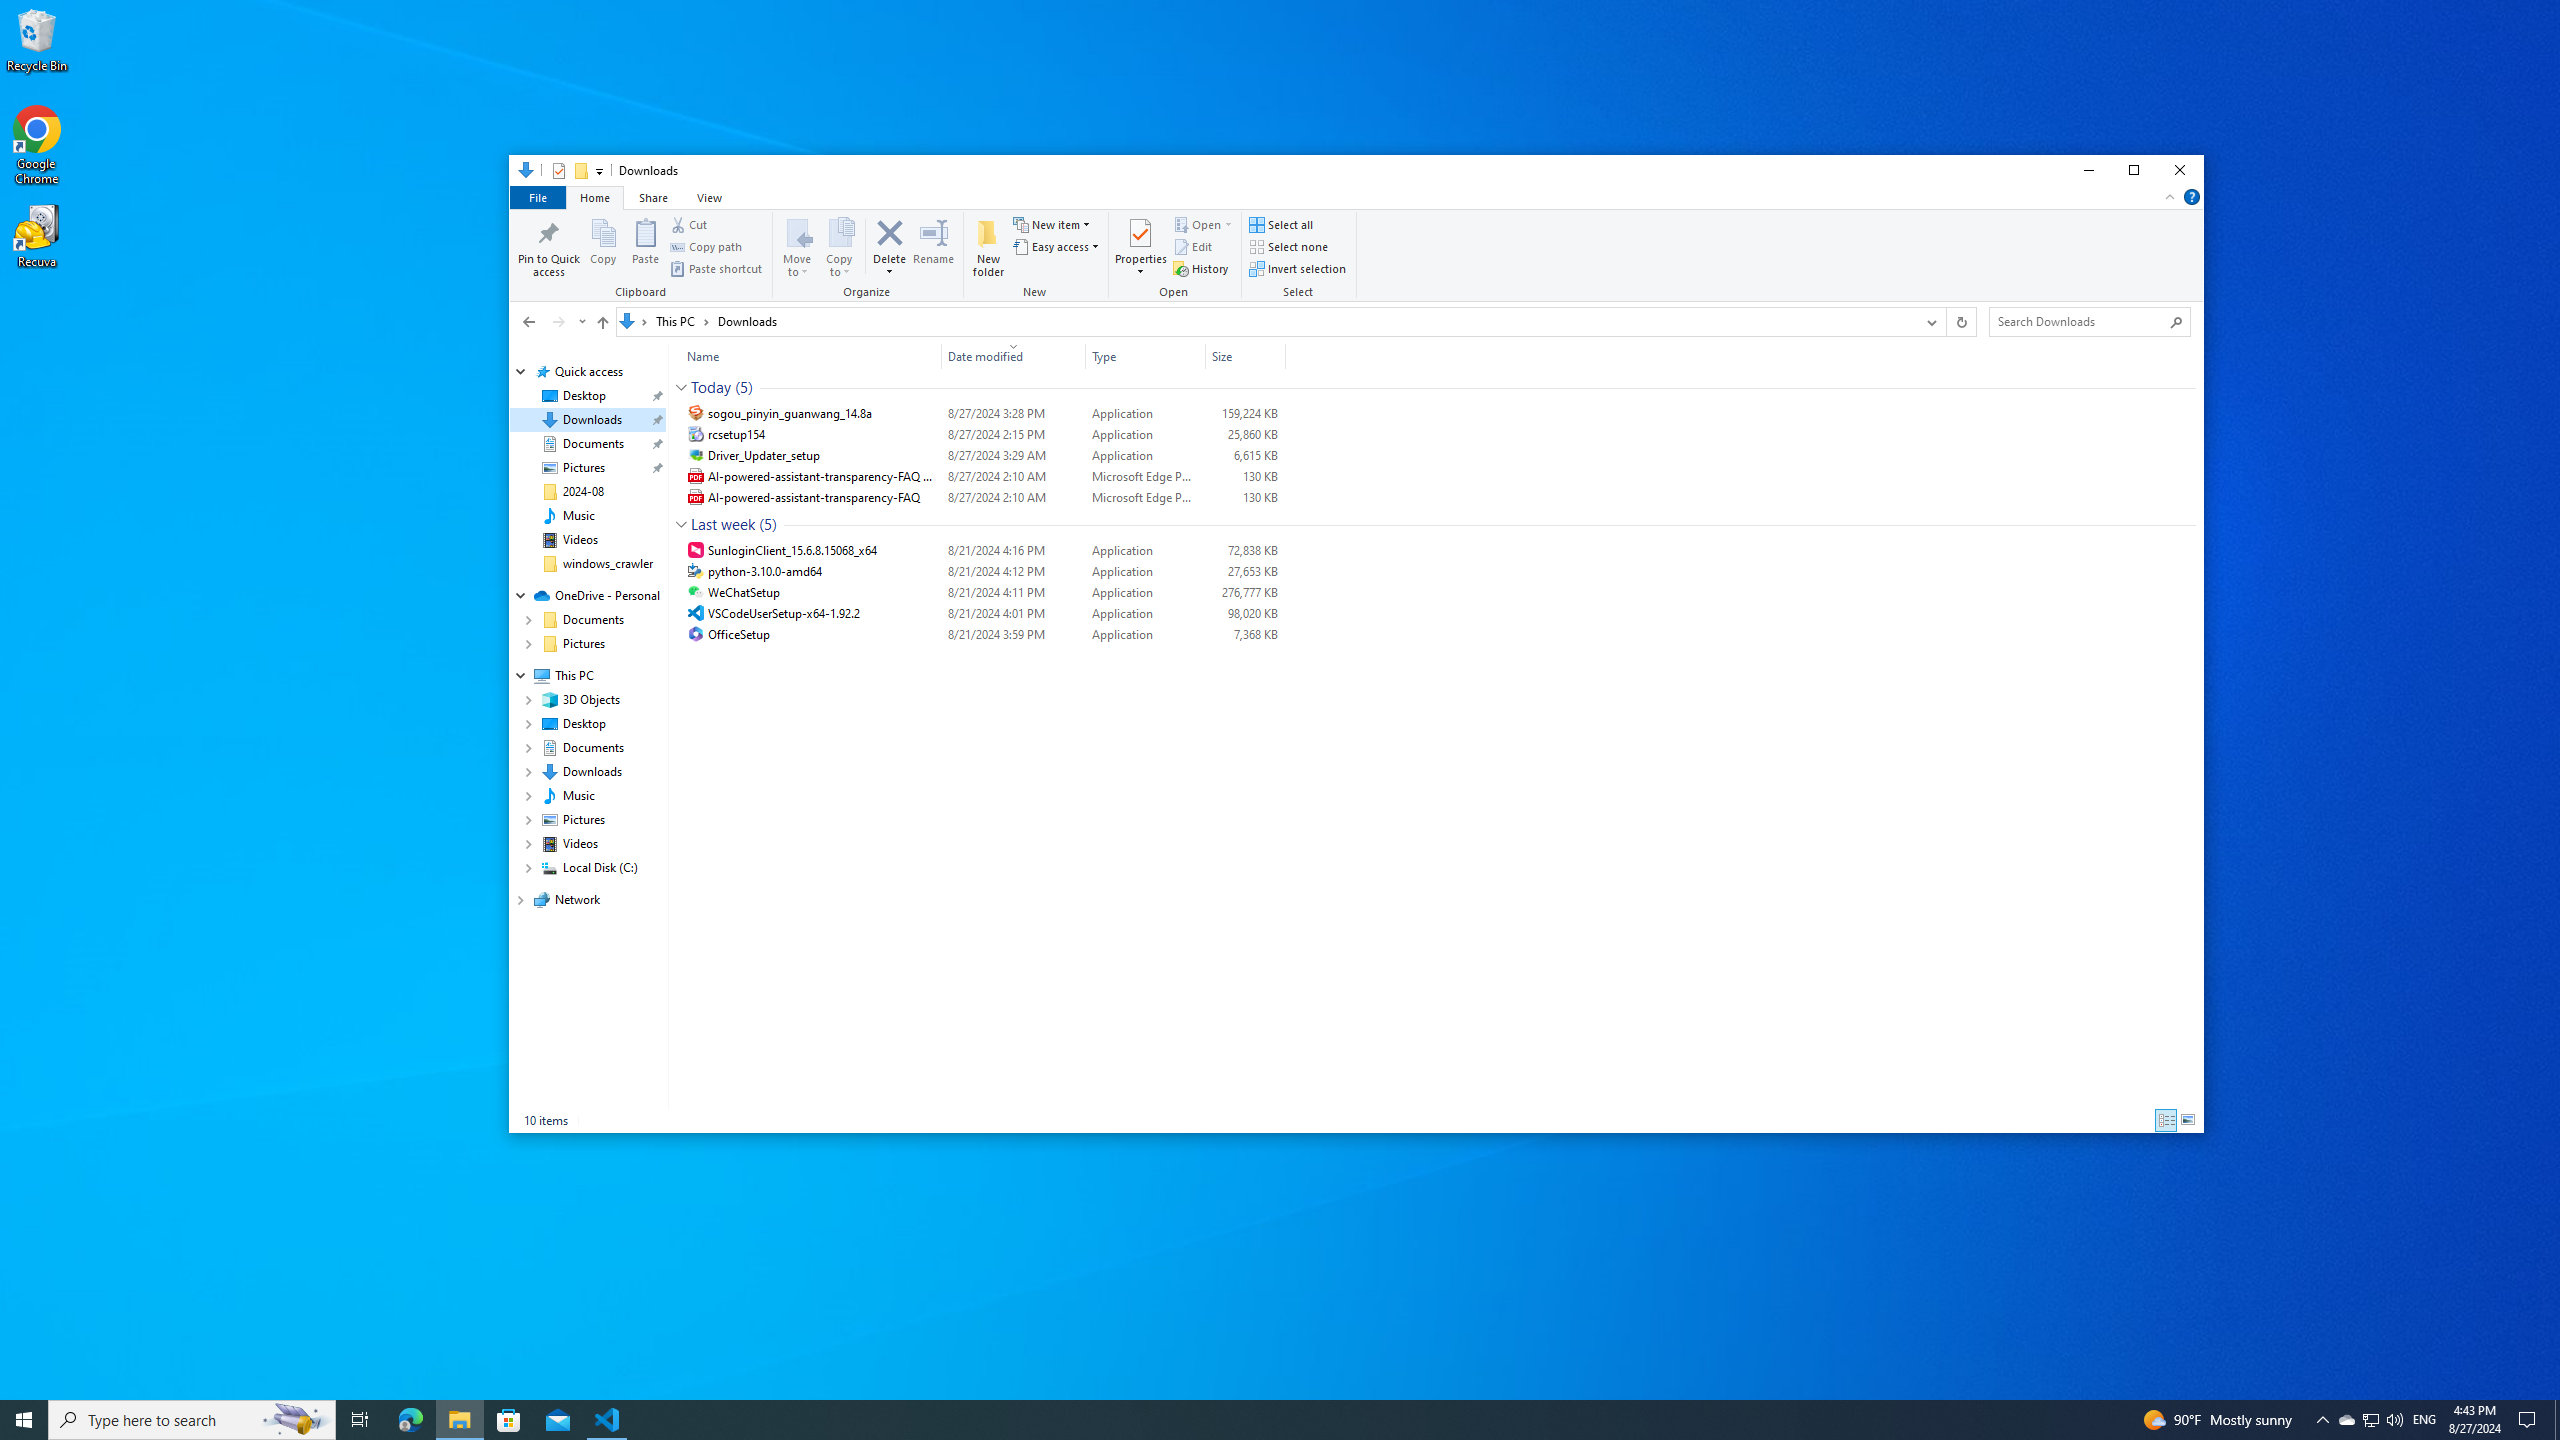 The image size is (2560, 1440). I want to click on SunloginClient_15.6.8.15068_x64, so click(982, 550).